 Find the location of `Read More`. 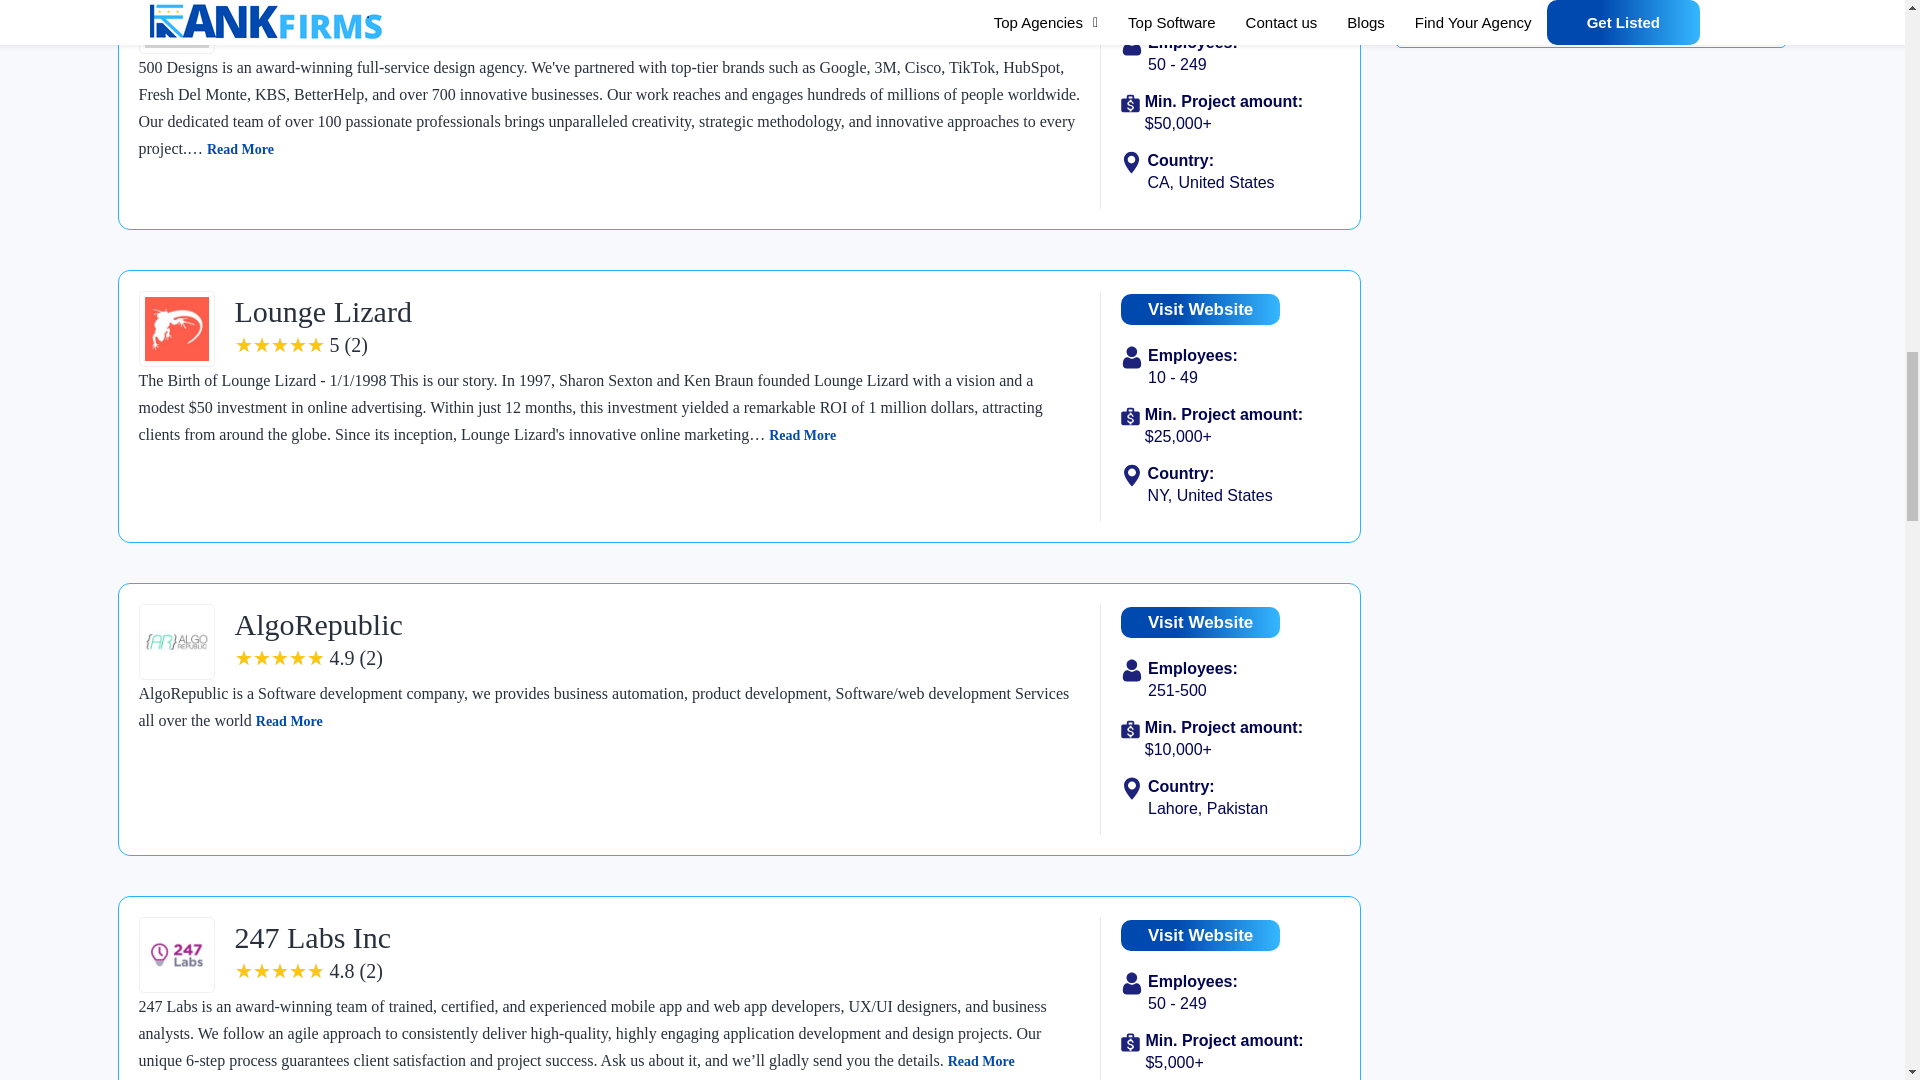

Read More is located at coordinates (802, 434).